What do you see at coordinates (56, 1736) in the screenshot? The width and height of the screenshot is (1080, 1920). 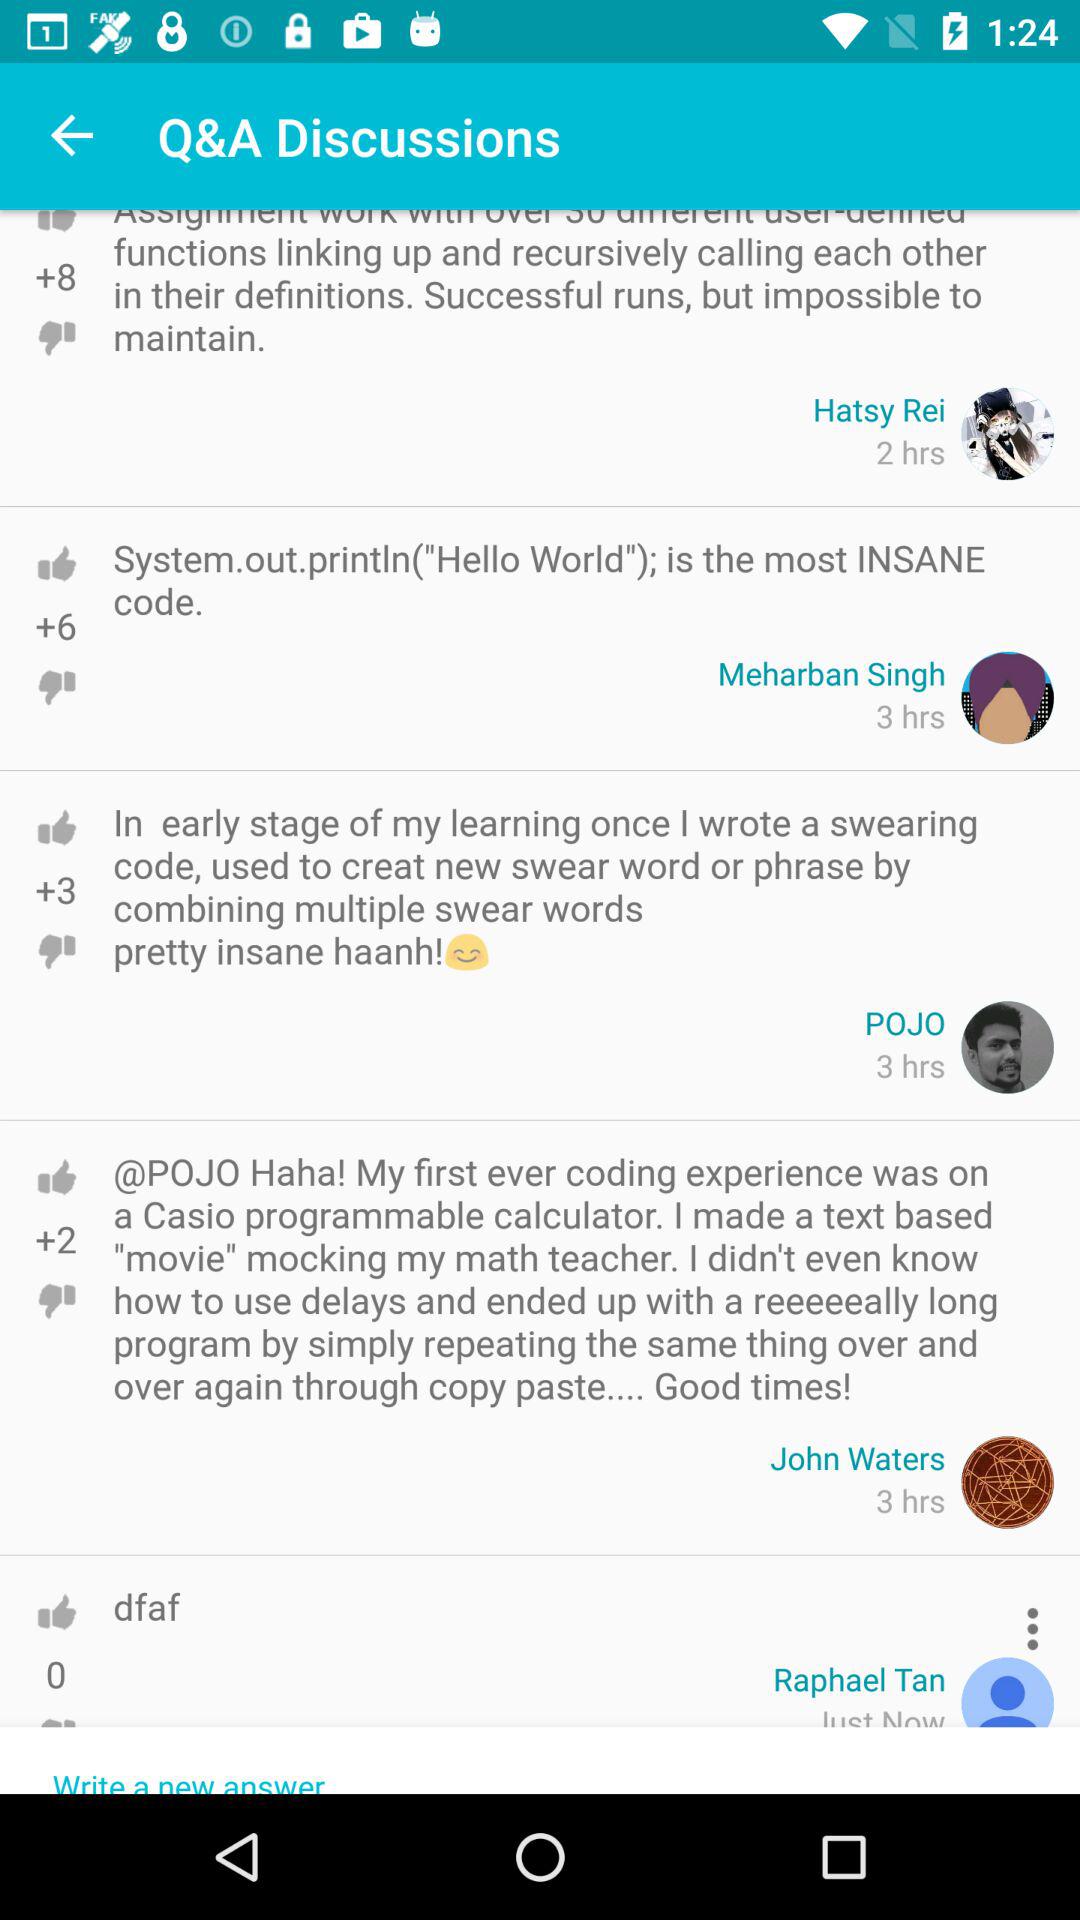 I see `downvote comment` at bounding box center [56, 1736].